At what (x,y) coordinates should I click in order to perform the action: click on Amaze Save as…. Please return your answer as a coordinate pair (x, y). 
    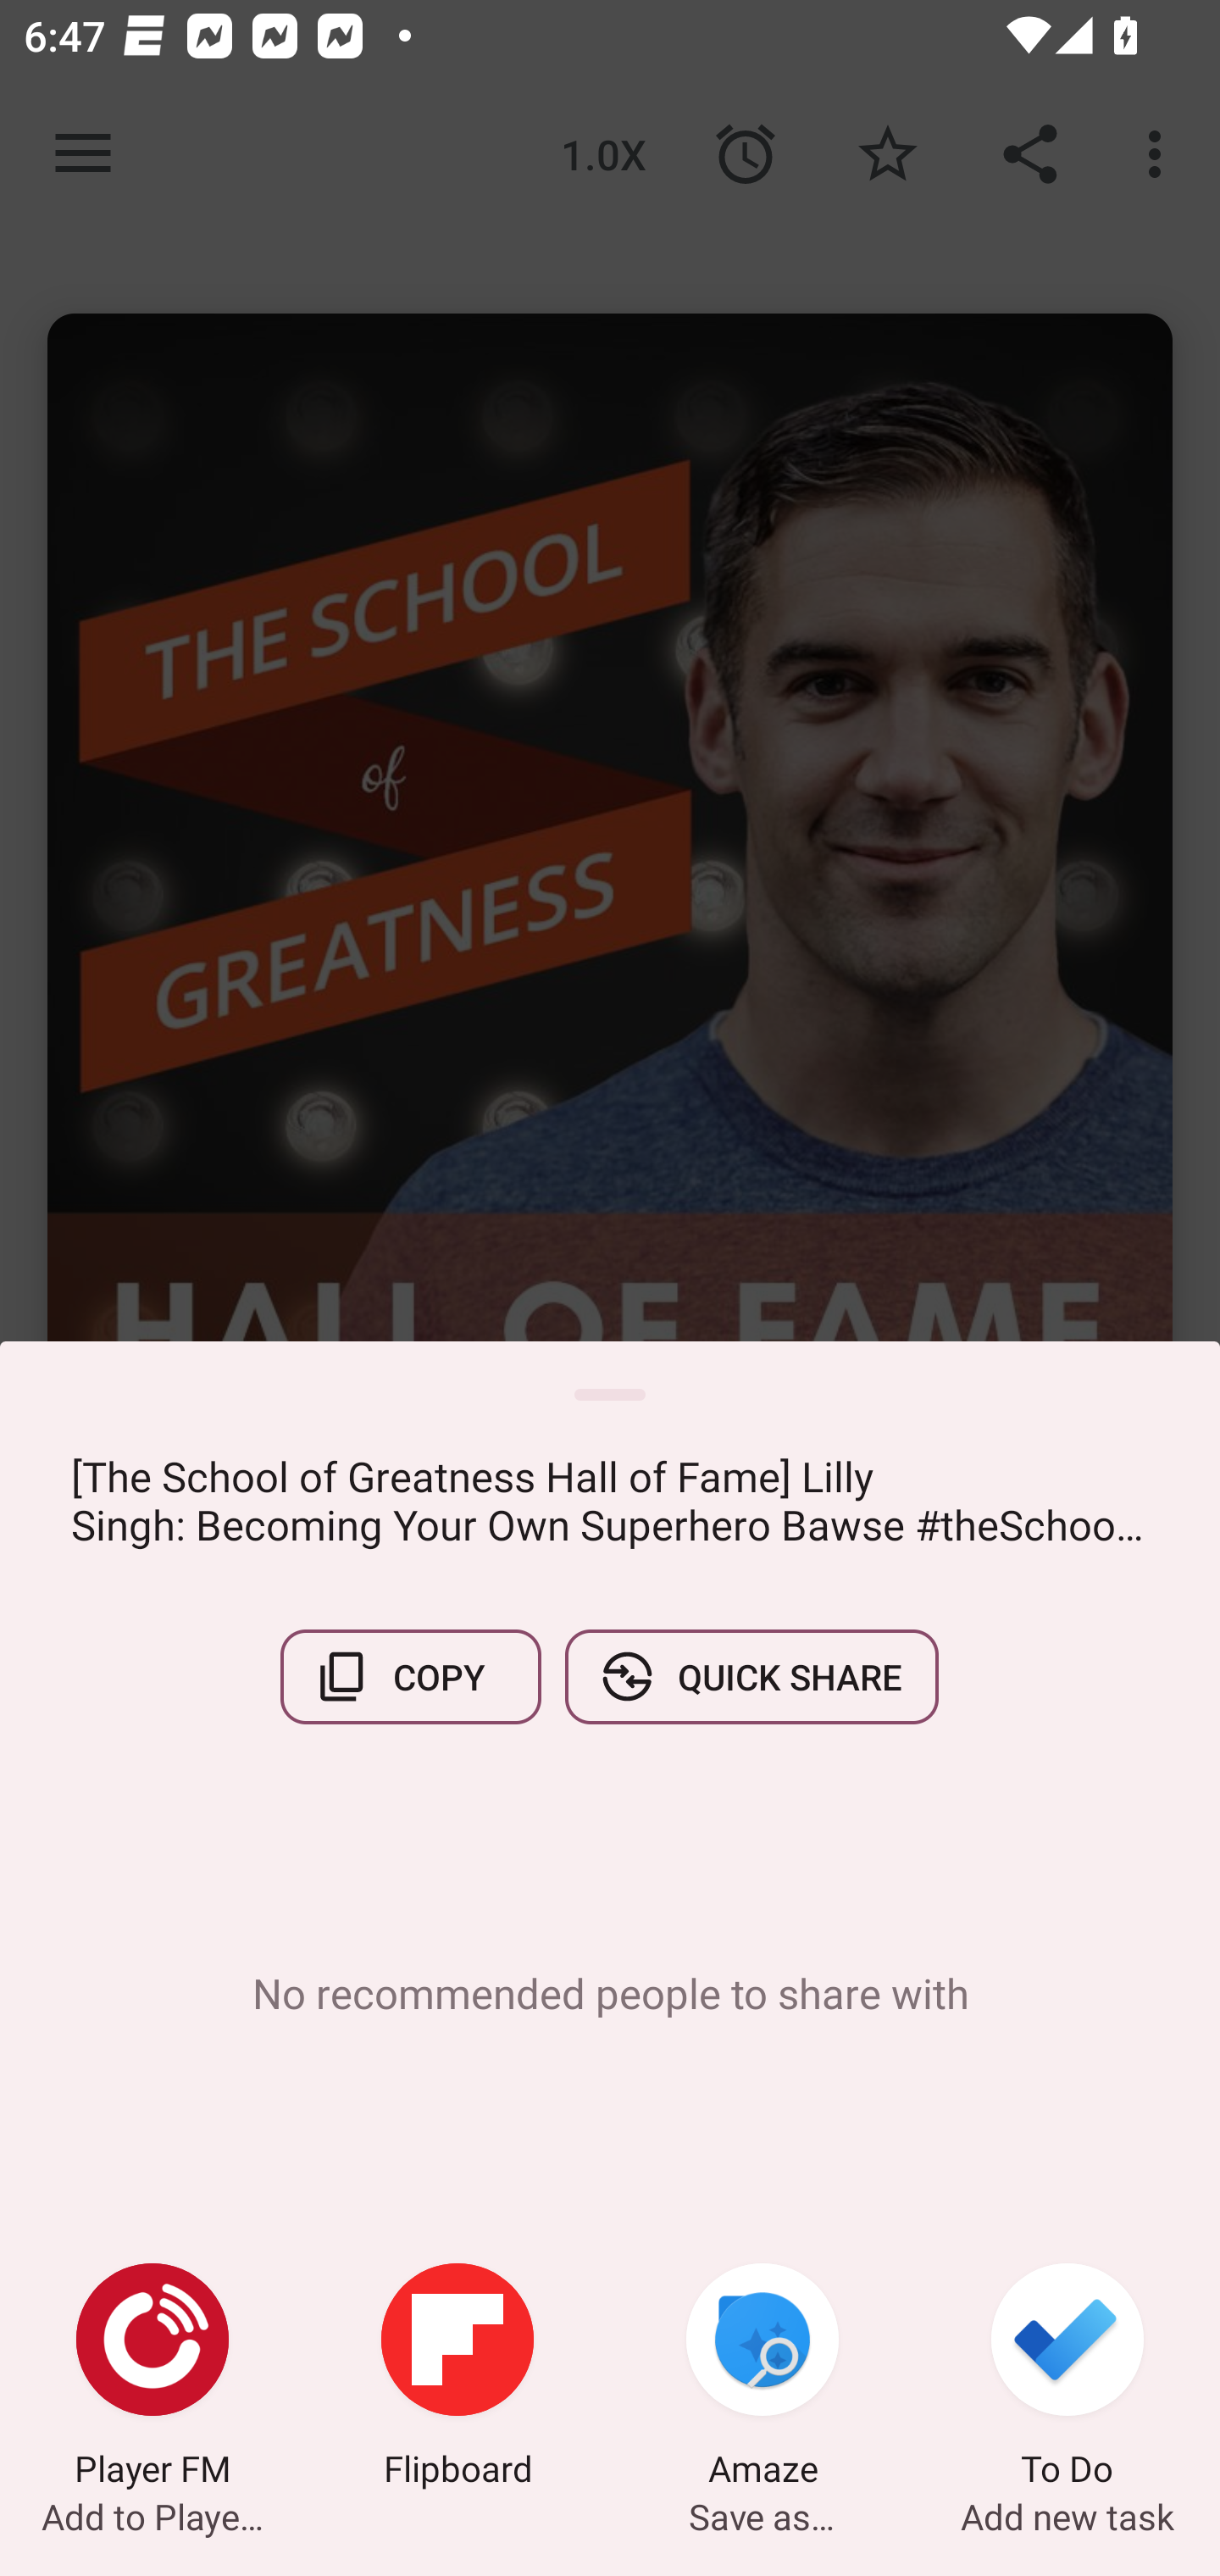
    Looking at the image, I should click on (762, 2379).